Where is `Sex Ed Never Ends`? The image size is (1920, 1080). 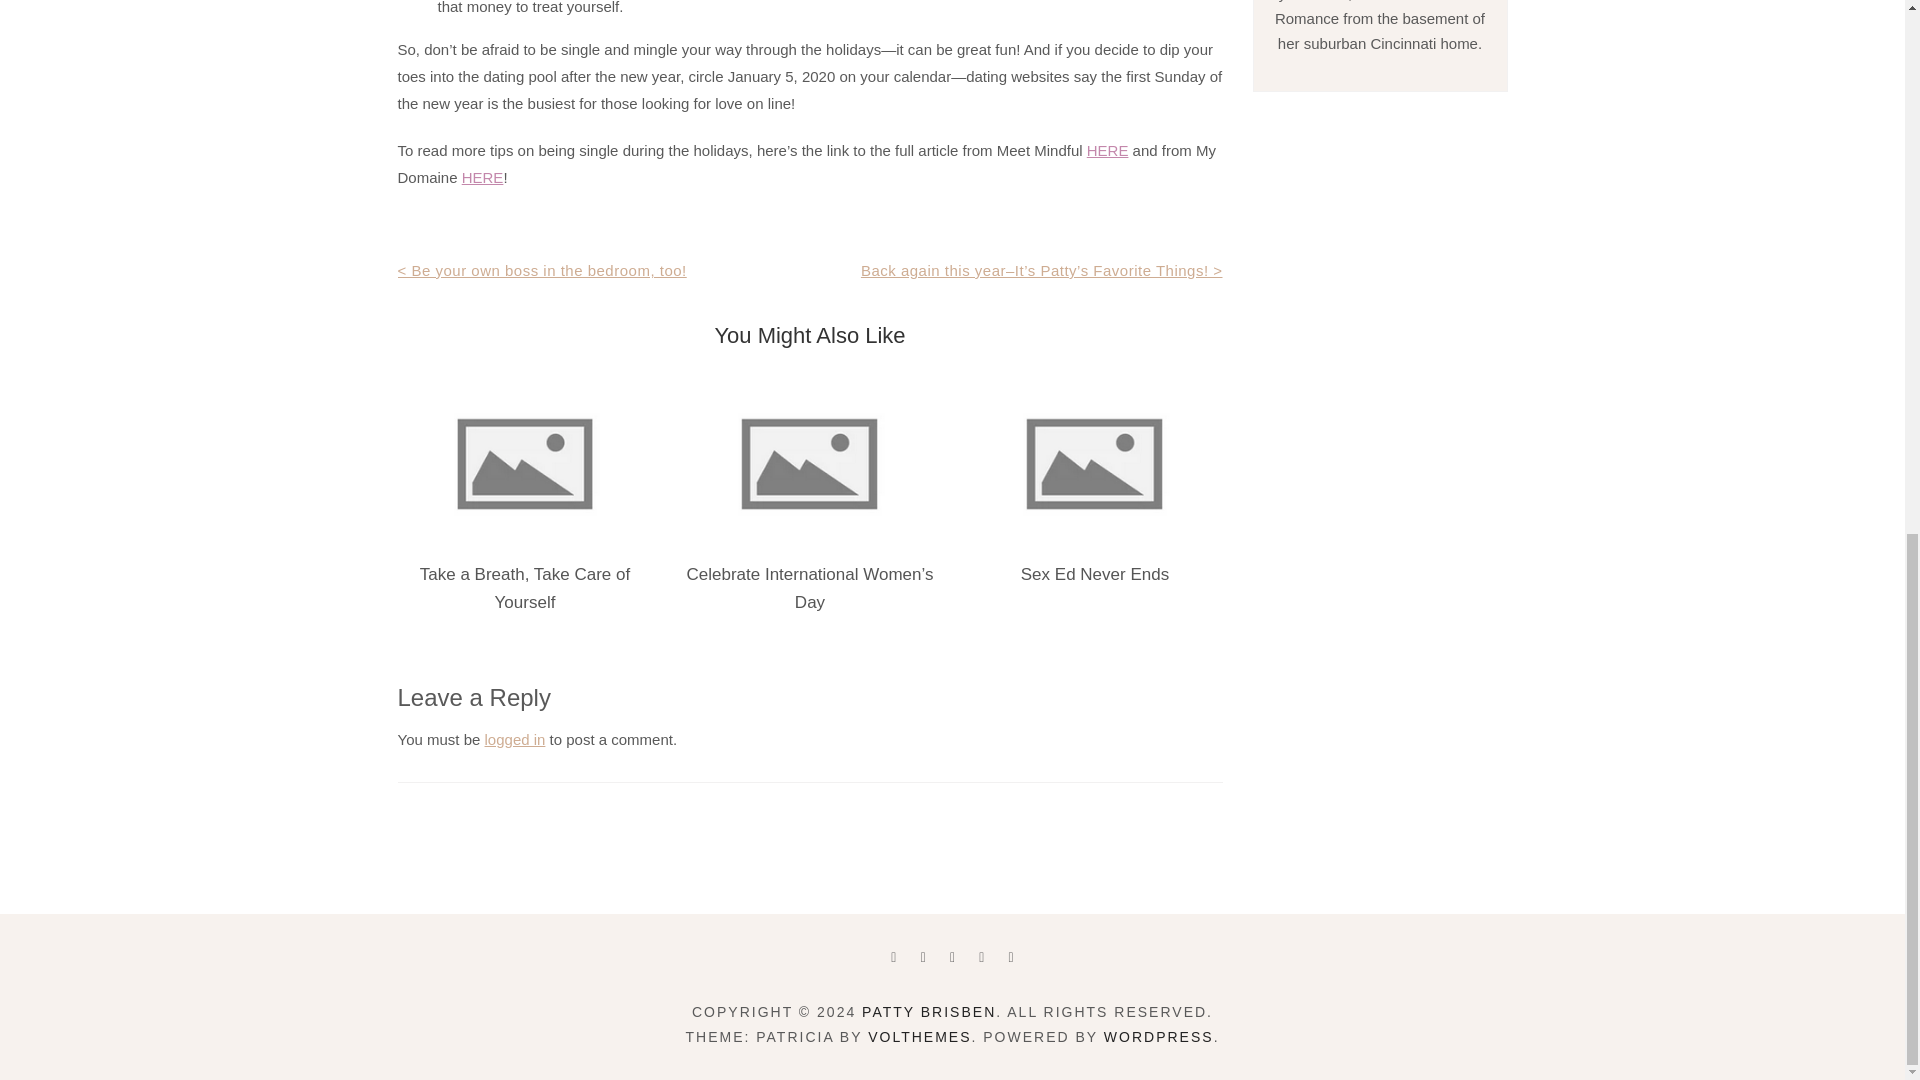
Sex Ed Never Ends is located at coordinates (1095, 574).